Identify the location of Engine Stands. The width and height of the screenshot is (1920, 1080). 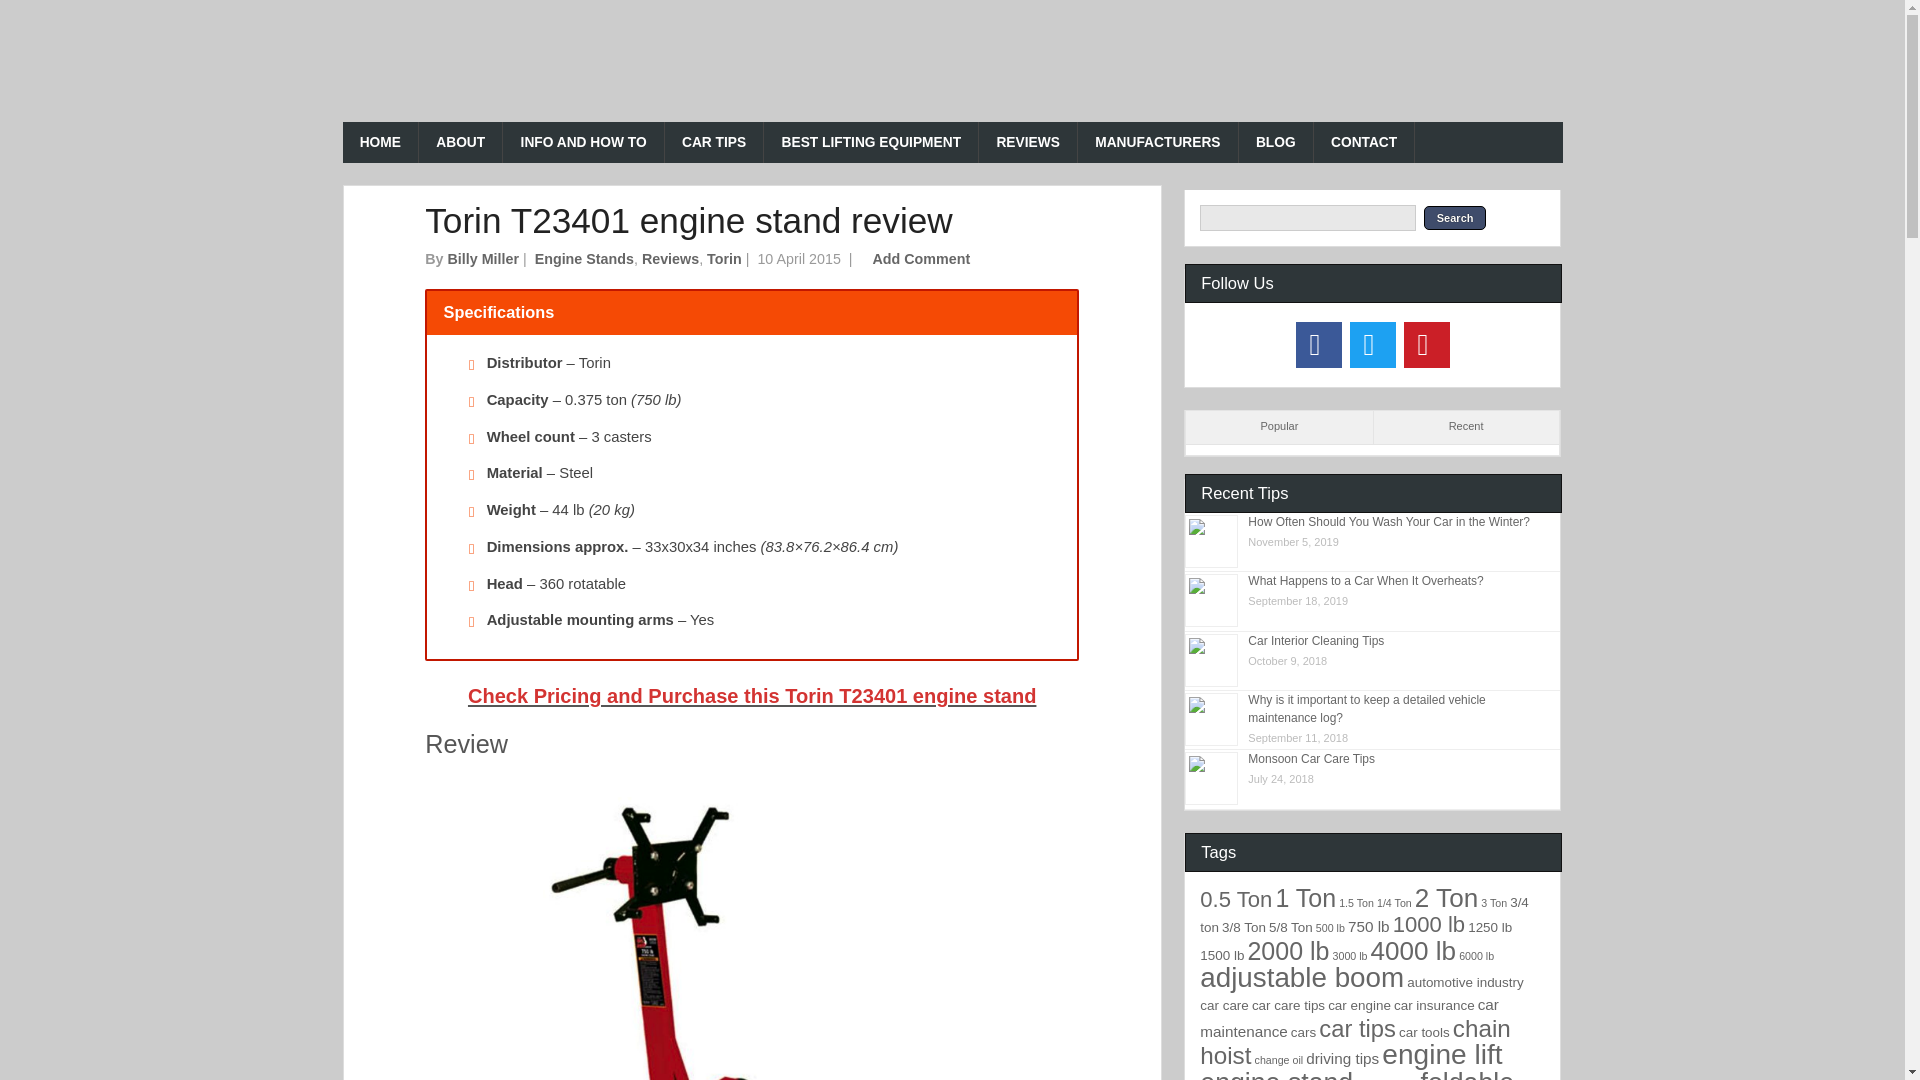
(584, 258).